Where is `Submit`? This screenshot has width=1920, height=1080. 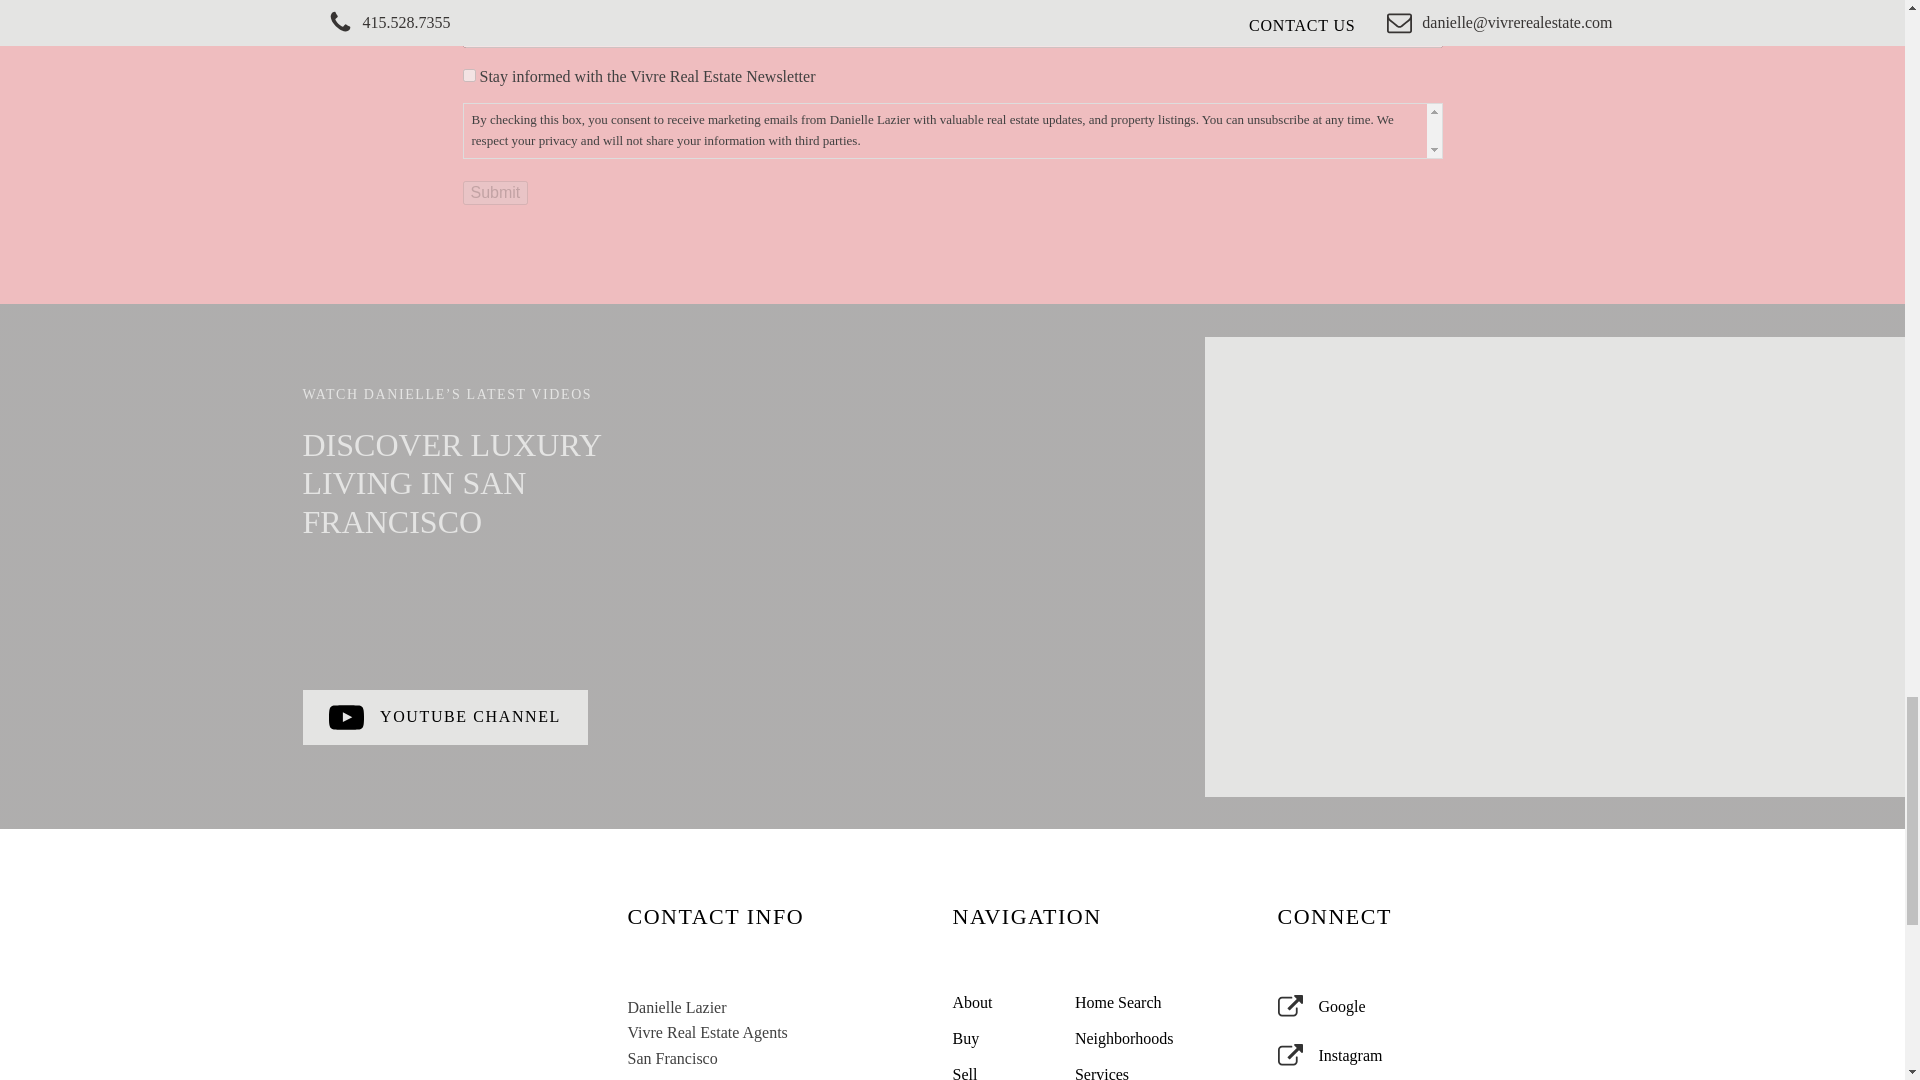 Submit is located at coordinates (495, 193).